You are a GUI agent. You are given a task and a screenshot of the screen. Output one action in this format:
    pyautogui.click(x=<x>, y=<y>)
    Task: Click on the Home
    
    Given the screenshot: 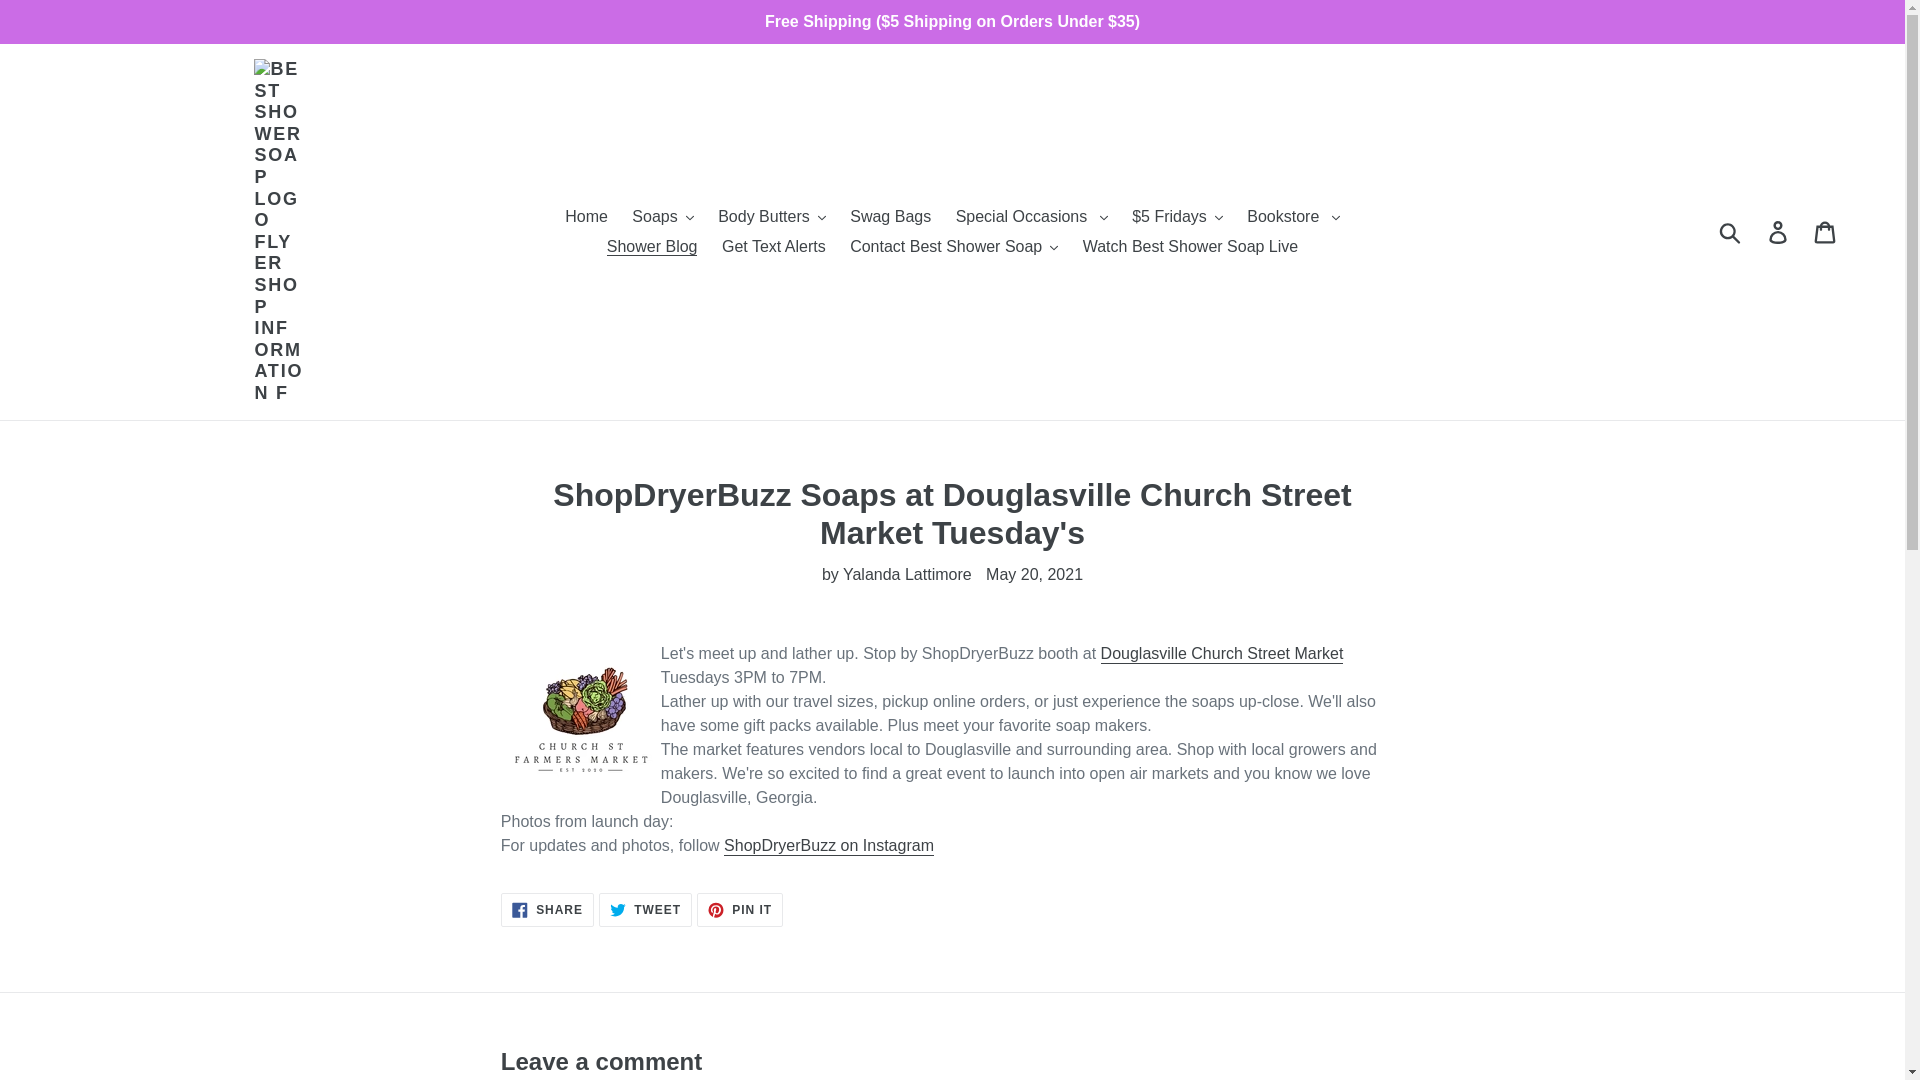 What is the action you would take?
    pyautogui.click(x=586, y=216)
    